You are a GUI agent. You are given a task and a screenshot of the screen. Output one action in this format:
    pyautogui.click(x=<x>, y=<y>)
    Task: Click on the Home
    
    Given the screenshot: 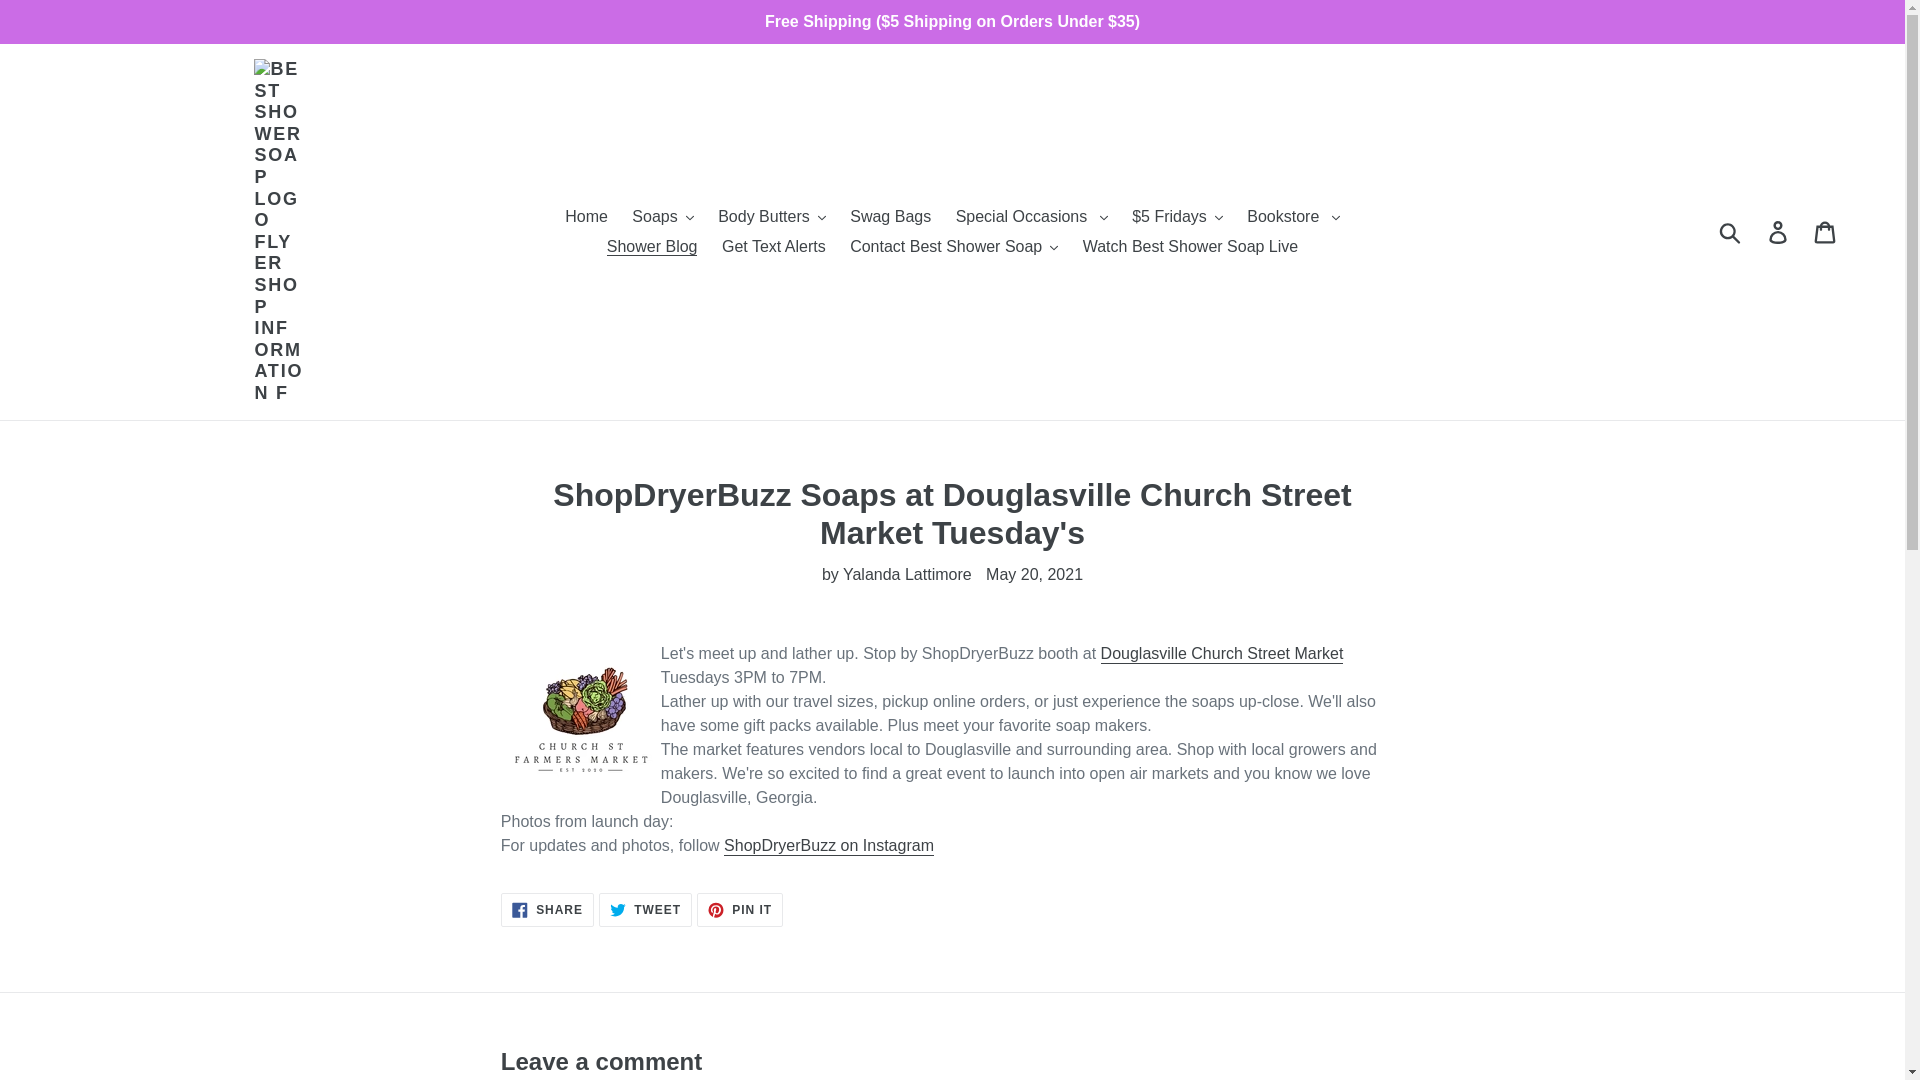 What is the action you would take?
    pyautogui.click(x=586, y=216)
    